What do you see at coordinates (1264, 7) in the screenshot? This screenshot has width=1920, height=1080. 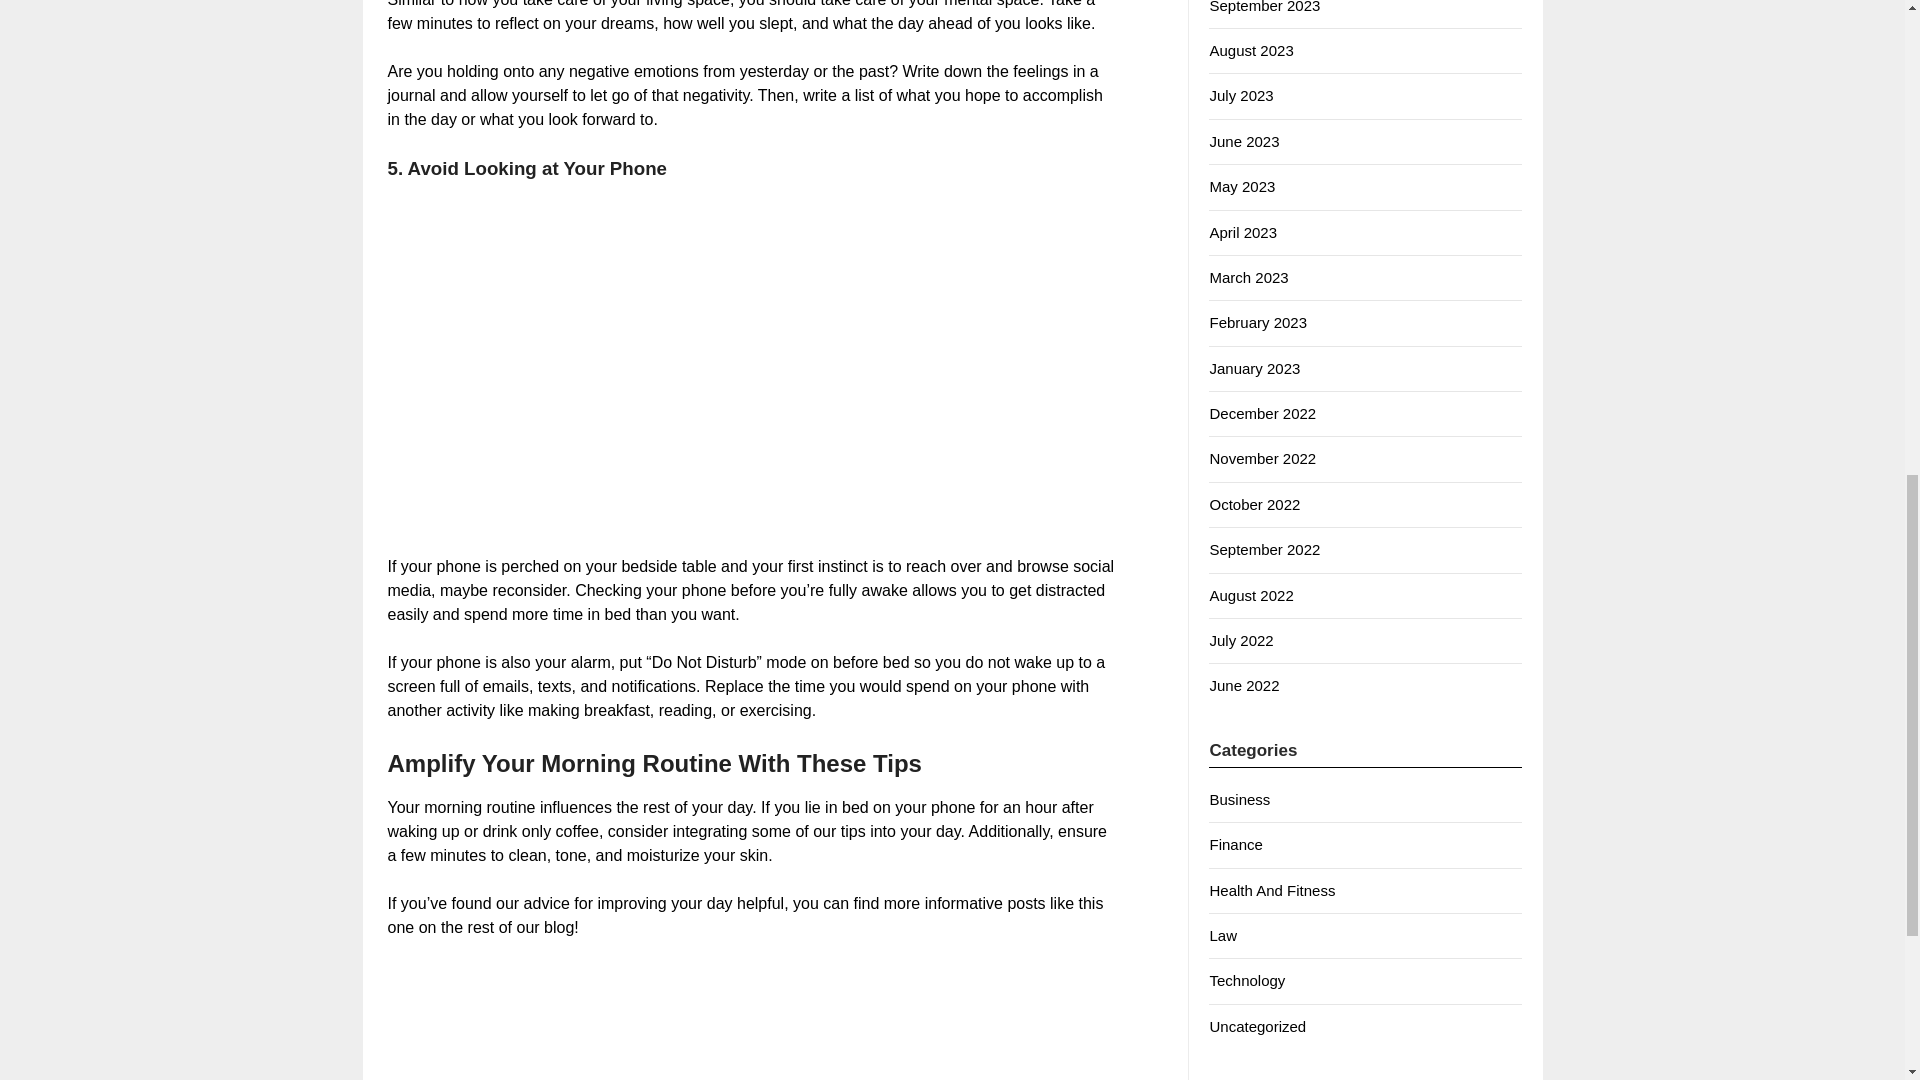 I see `September 2023` at bounding box center [1264, 7].